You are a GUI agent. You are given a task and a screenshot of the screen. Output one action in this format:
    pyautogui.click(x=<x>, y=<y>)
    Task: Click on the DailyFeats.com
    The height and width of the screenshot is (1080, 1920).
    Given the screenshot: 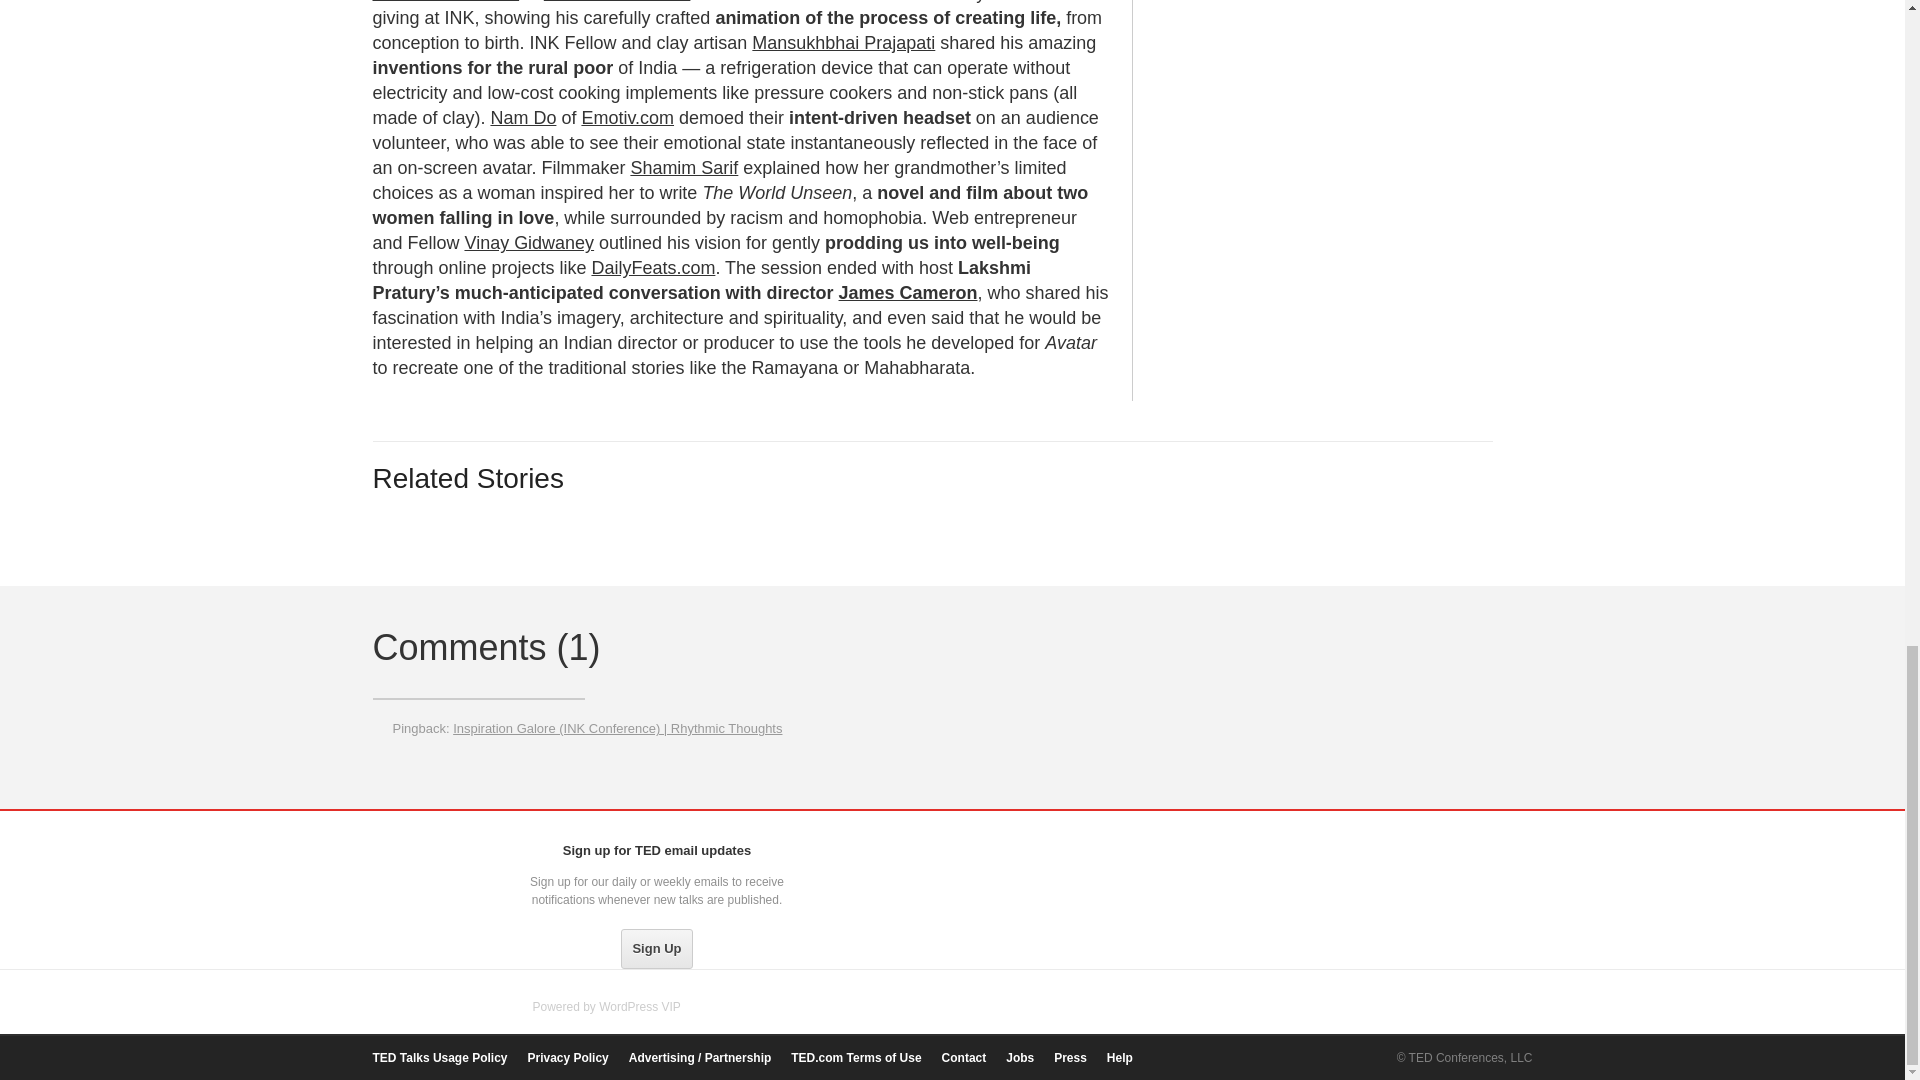 What is the action you would take?
    pyautogui.click(x=652, y=268)
    